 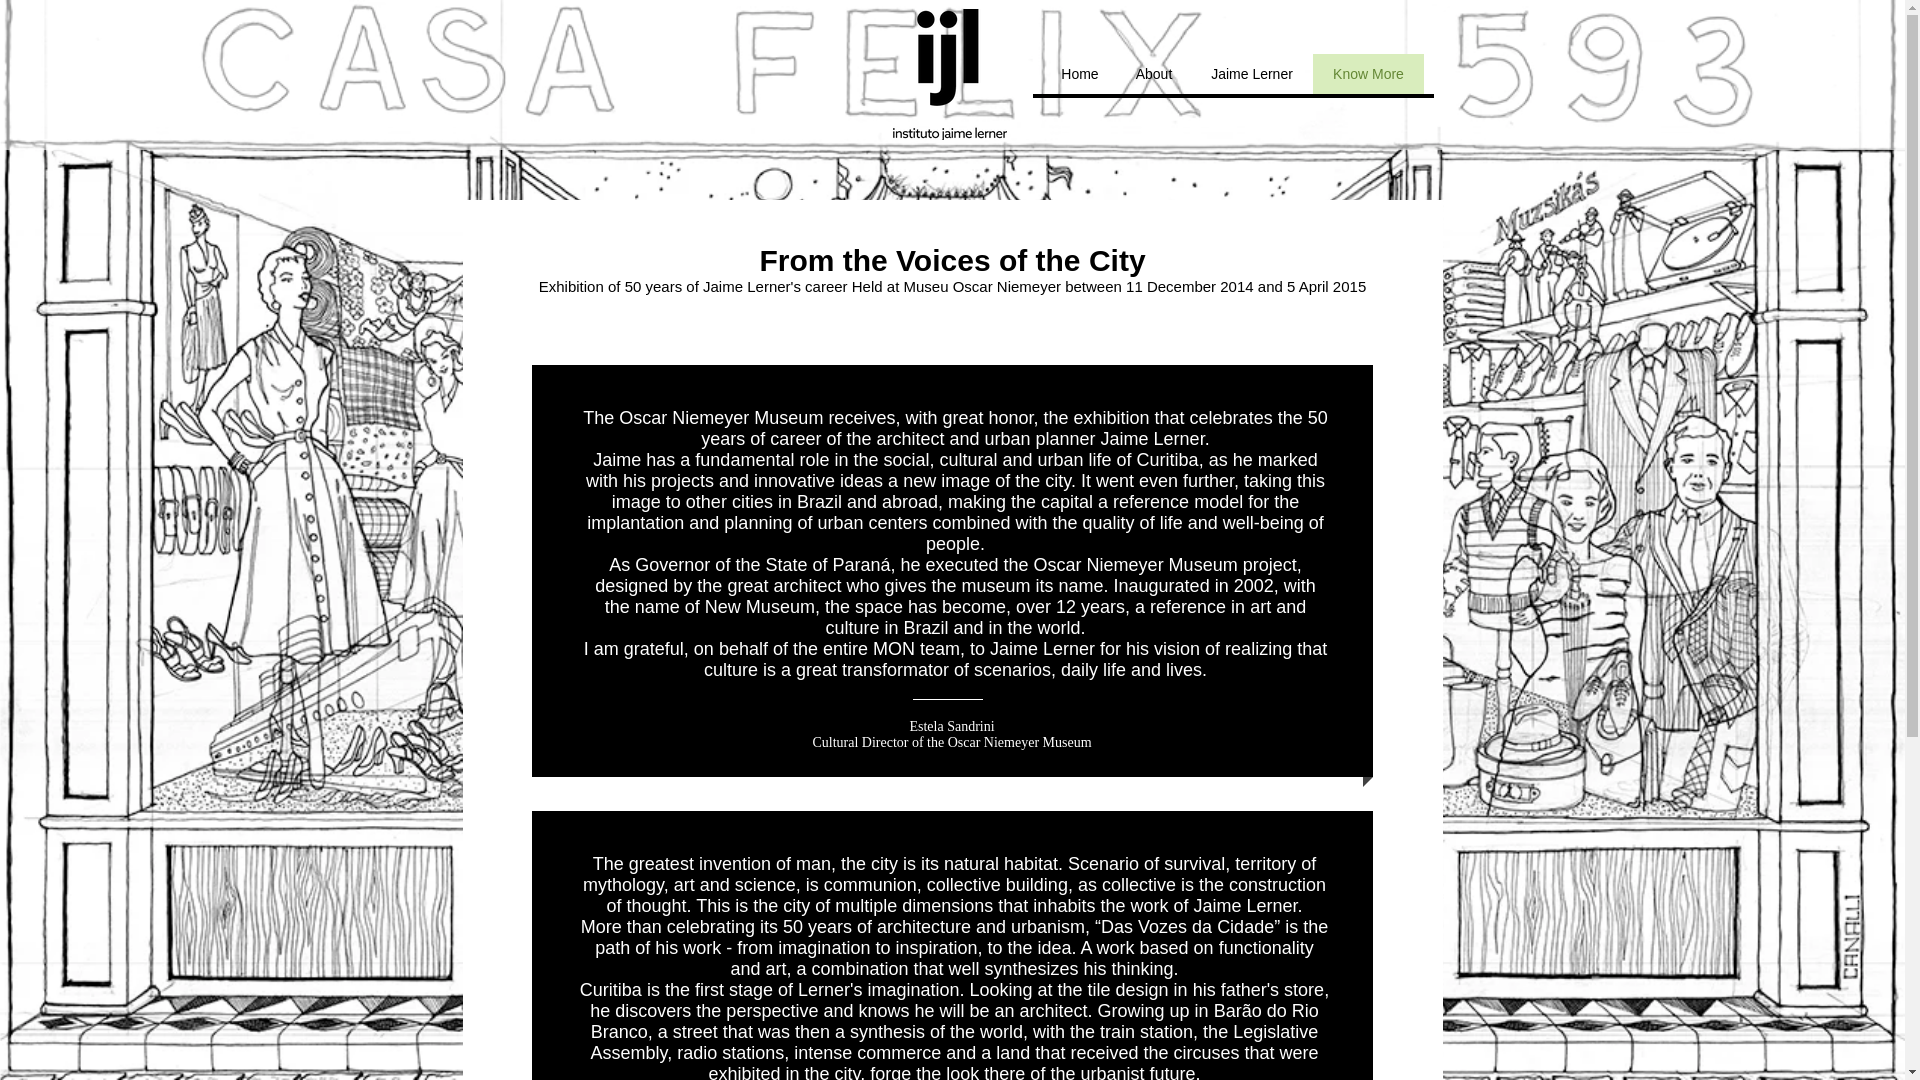 I want to click on About, so click(x=1152, y=74).